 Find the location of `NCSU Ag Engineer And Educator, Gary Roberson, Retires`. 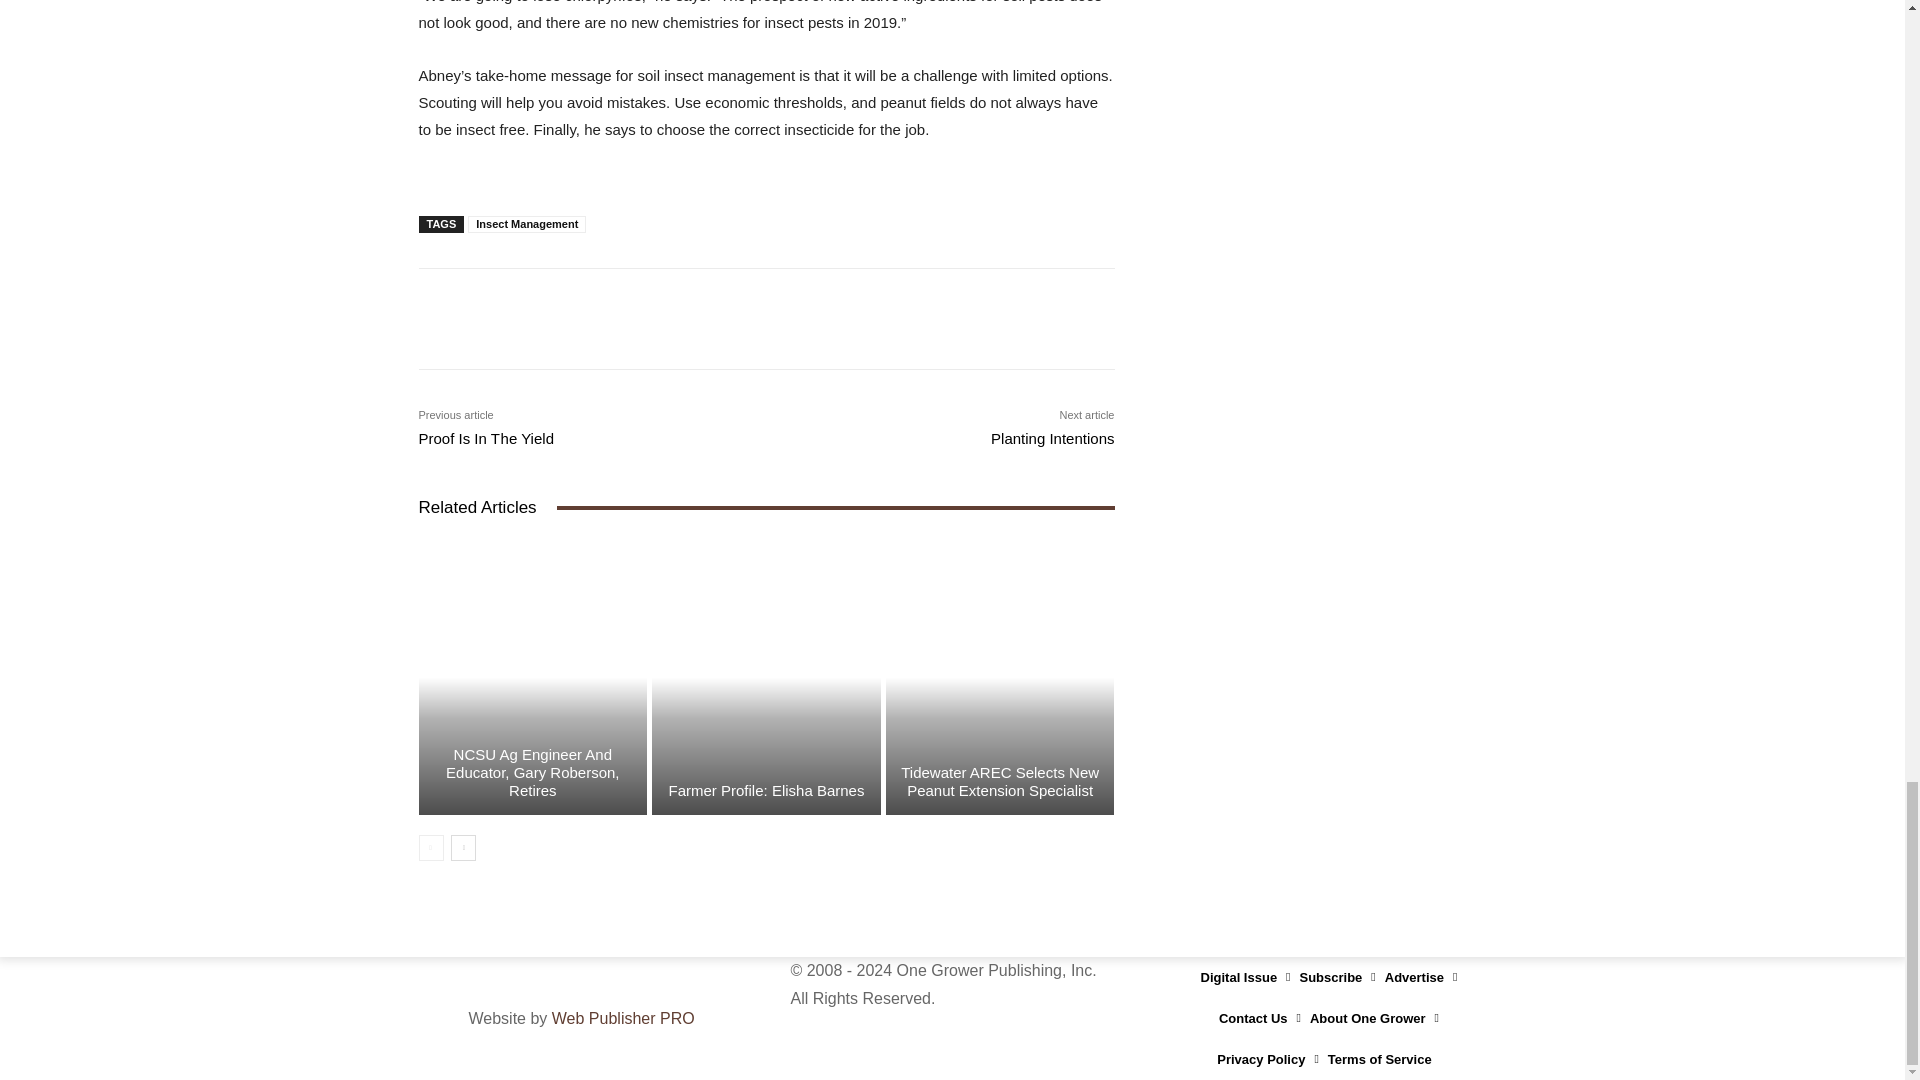

NCSU Ag Engineer And Educator, Gary Roberson, Retires is located at coordinates (532, 677).